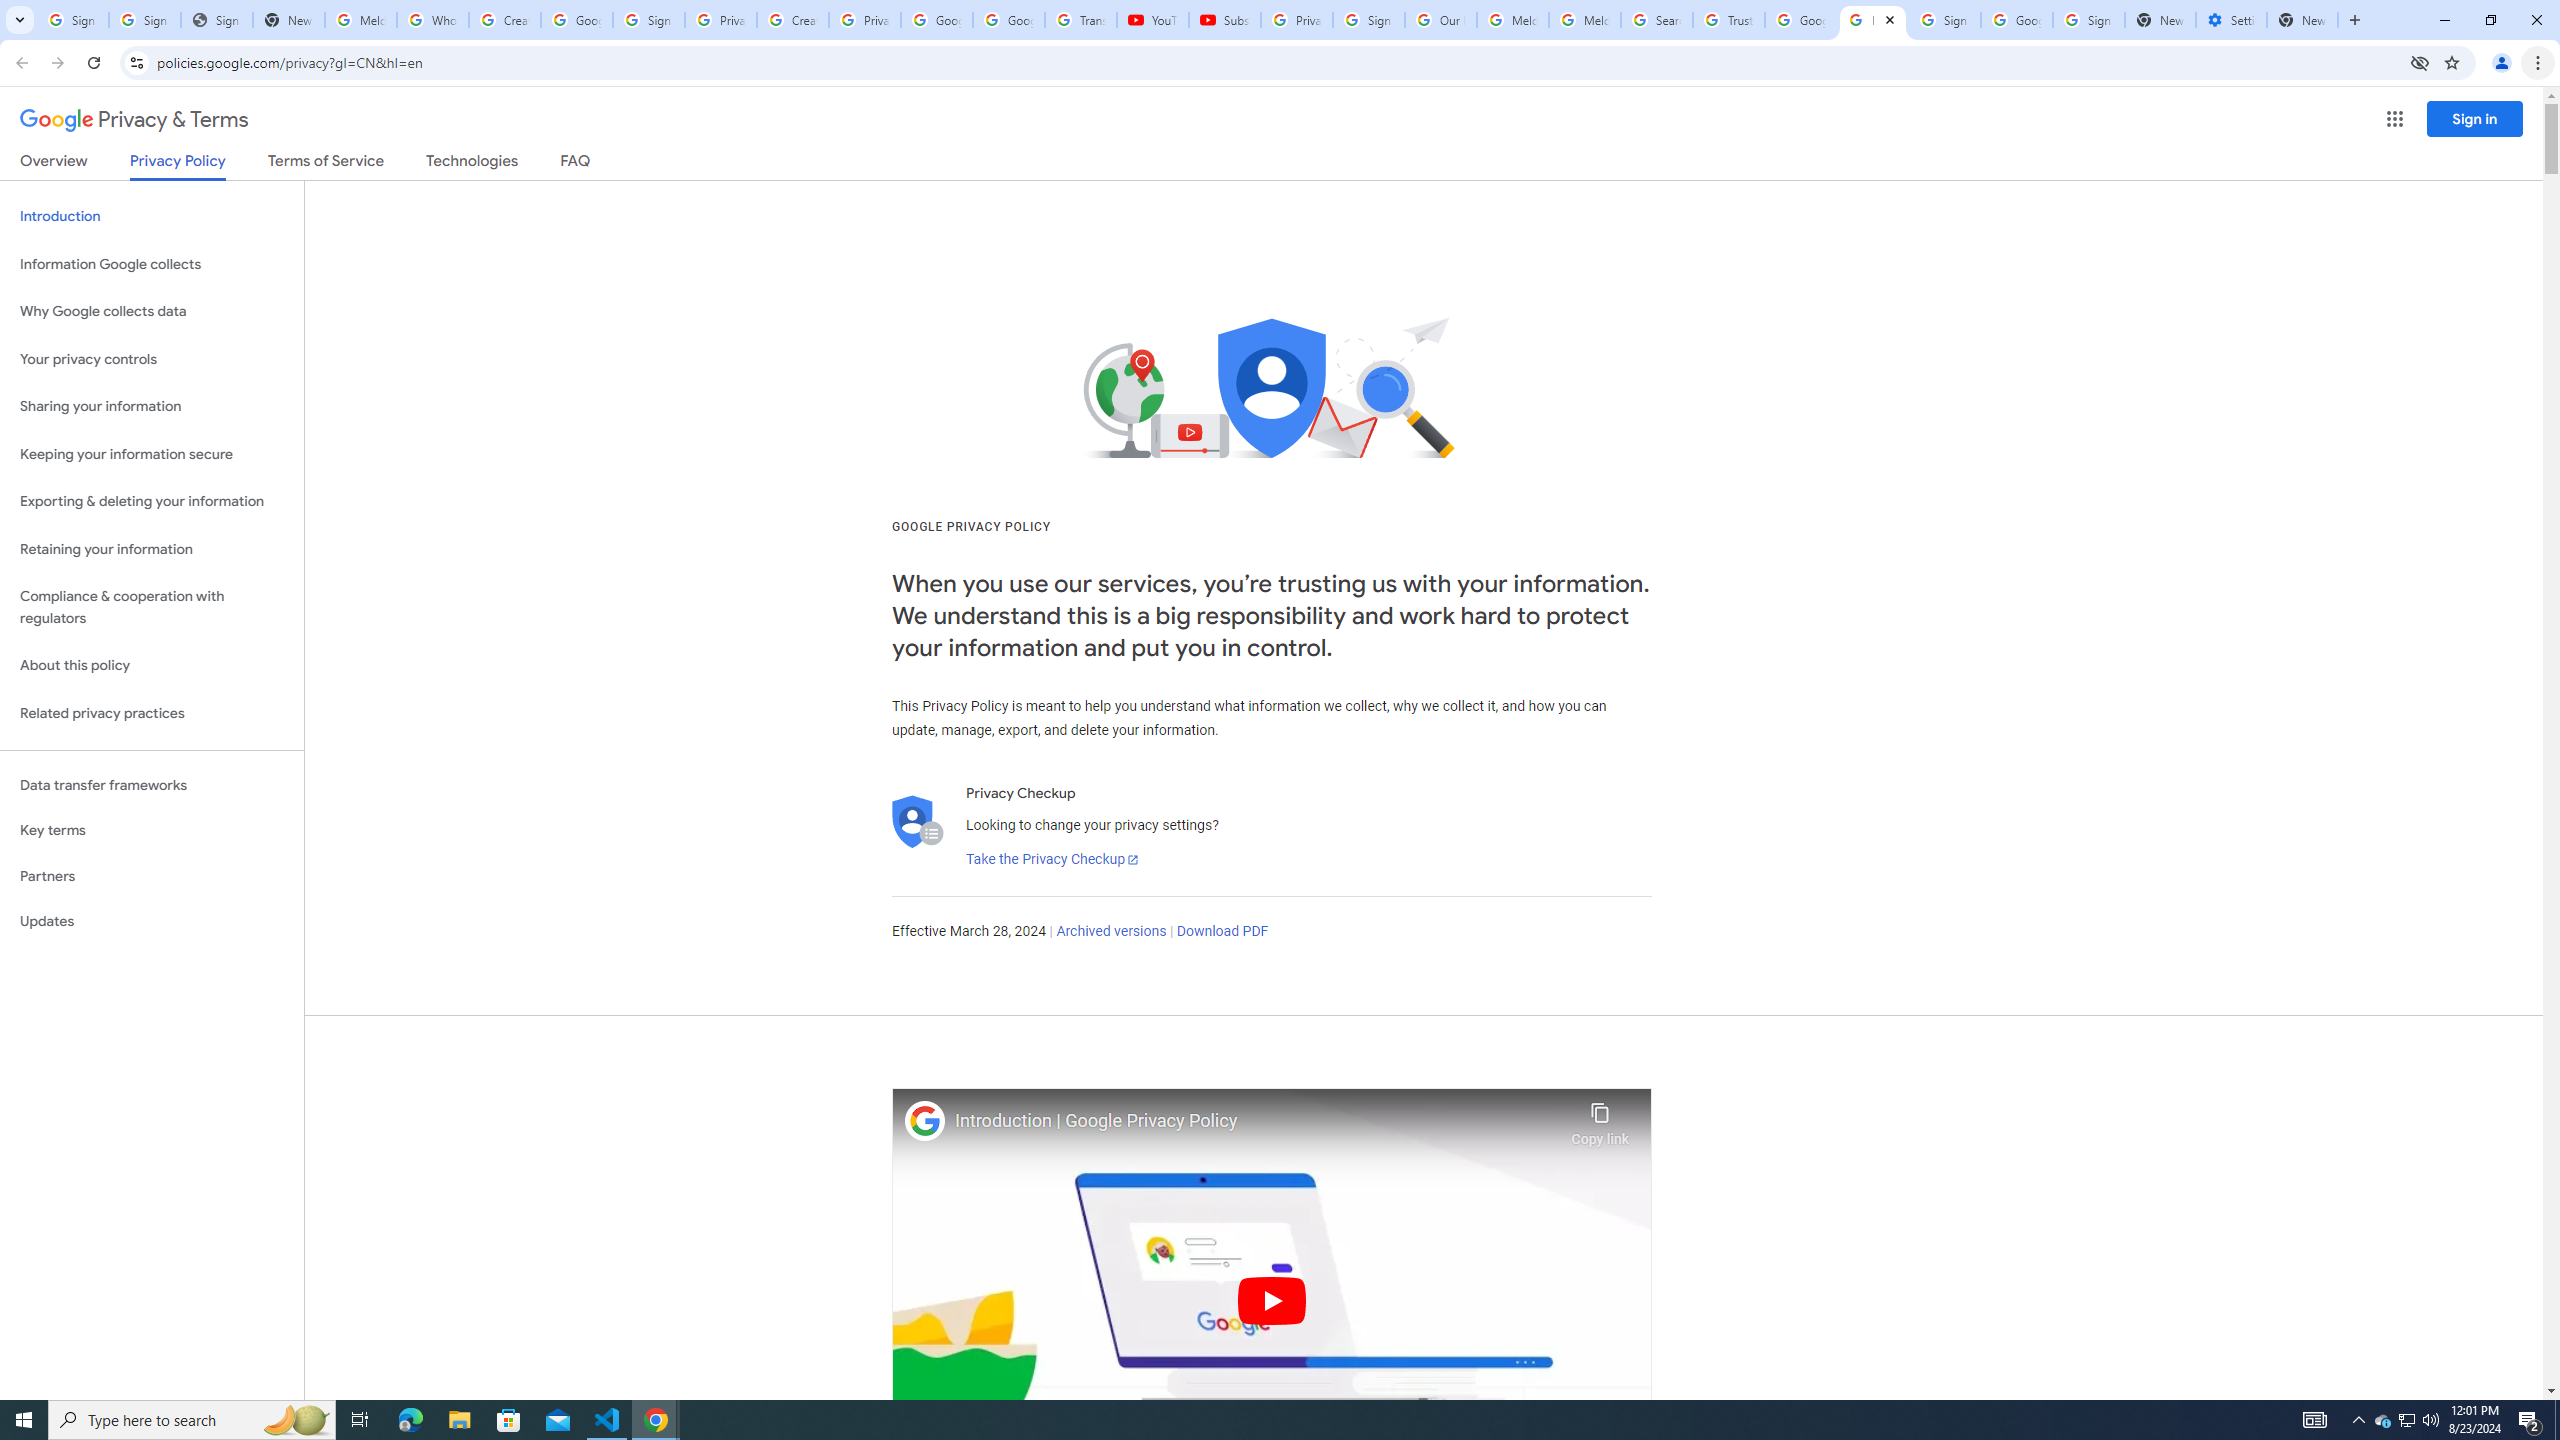  I want to click on Introduction | Google Privacy Policy, so click(1258, 1121).